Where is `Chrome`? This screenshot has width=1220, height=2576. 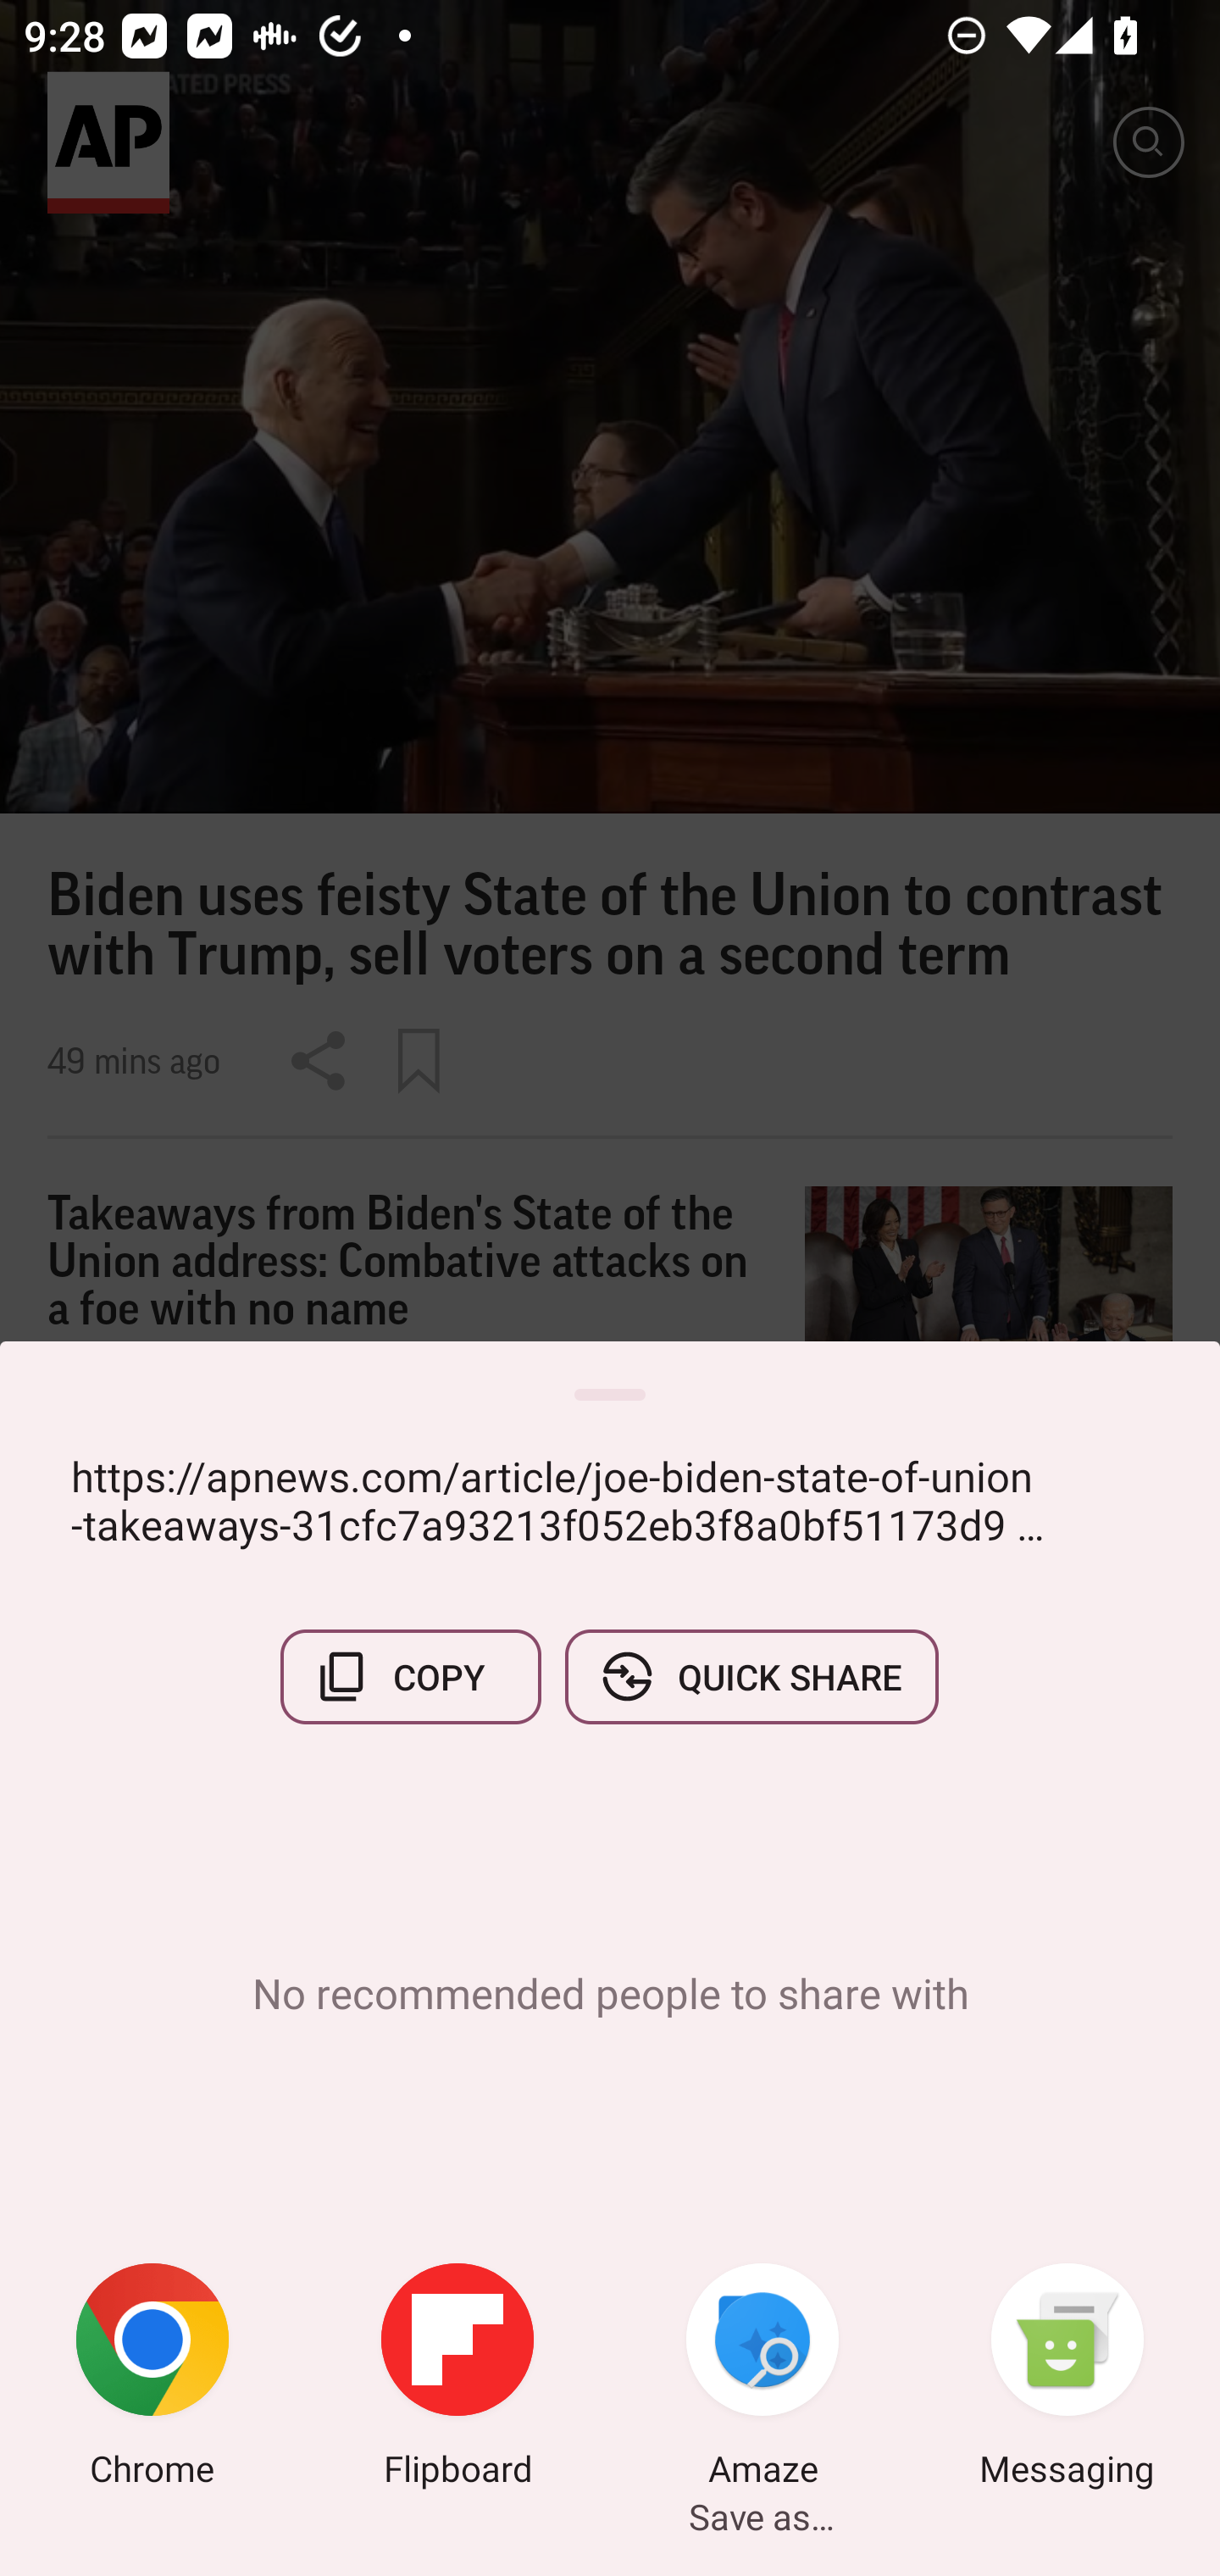 Chrome is located at coordinates (152, 2379).